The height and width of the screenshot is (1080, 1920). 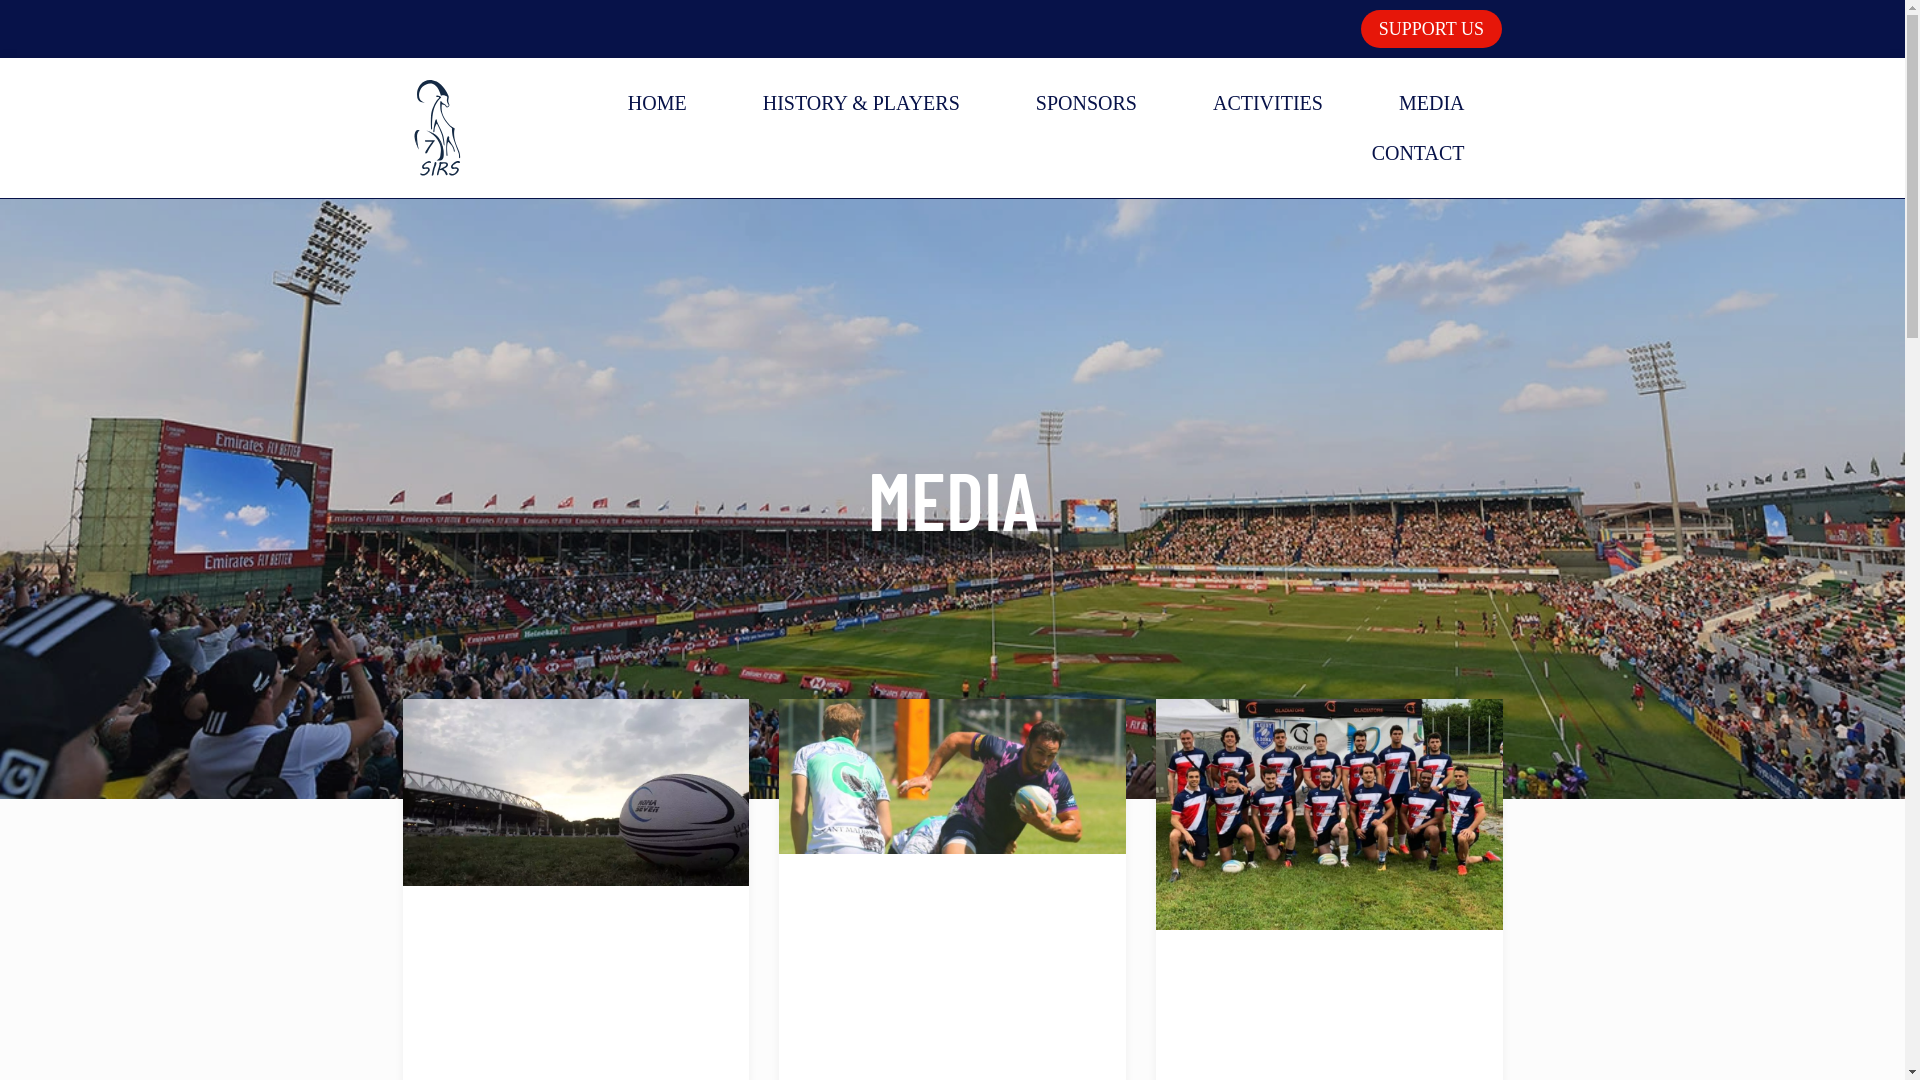 What do you see at coordinates (658, 102) in the screenshot?
I see `HOME` at bounding box center [658, 102].